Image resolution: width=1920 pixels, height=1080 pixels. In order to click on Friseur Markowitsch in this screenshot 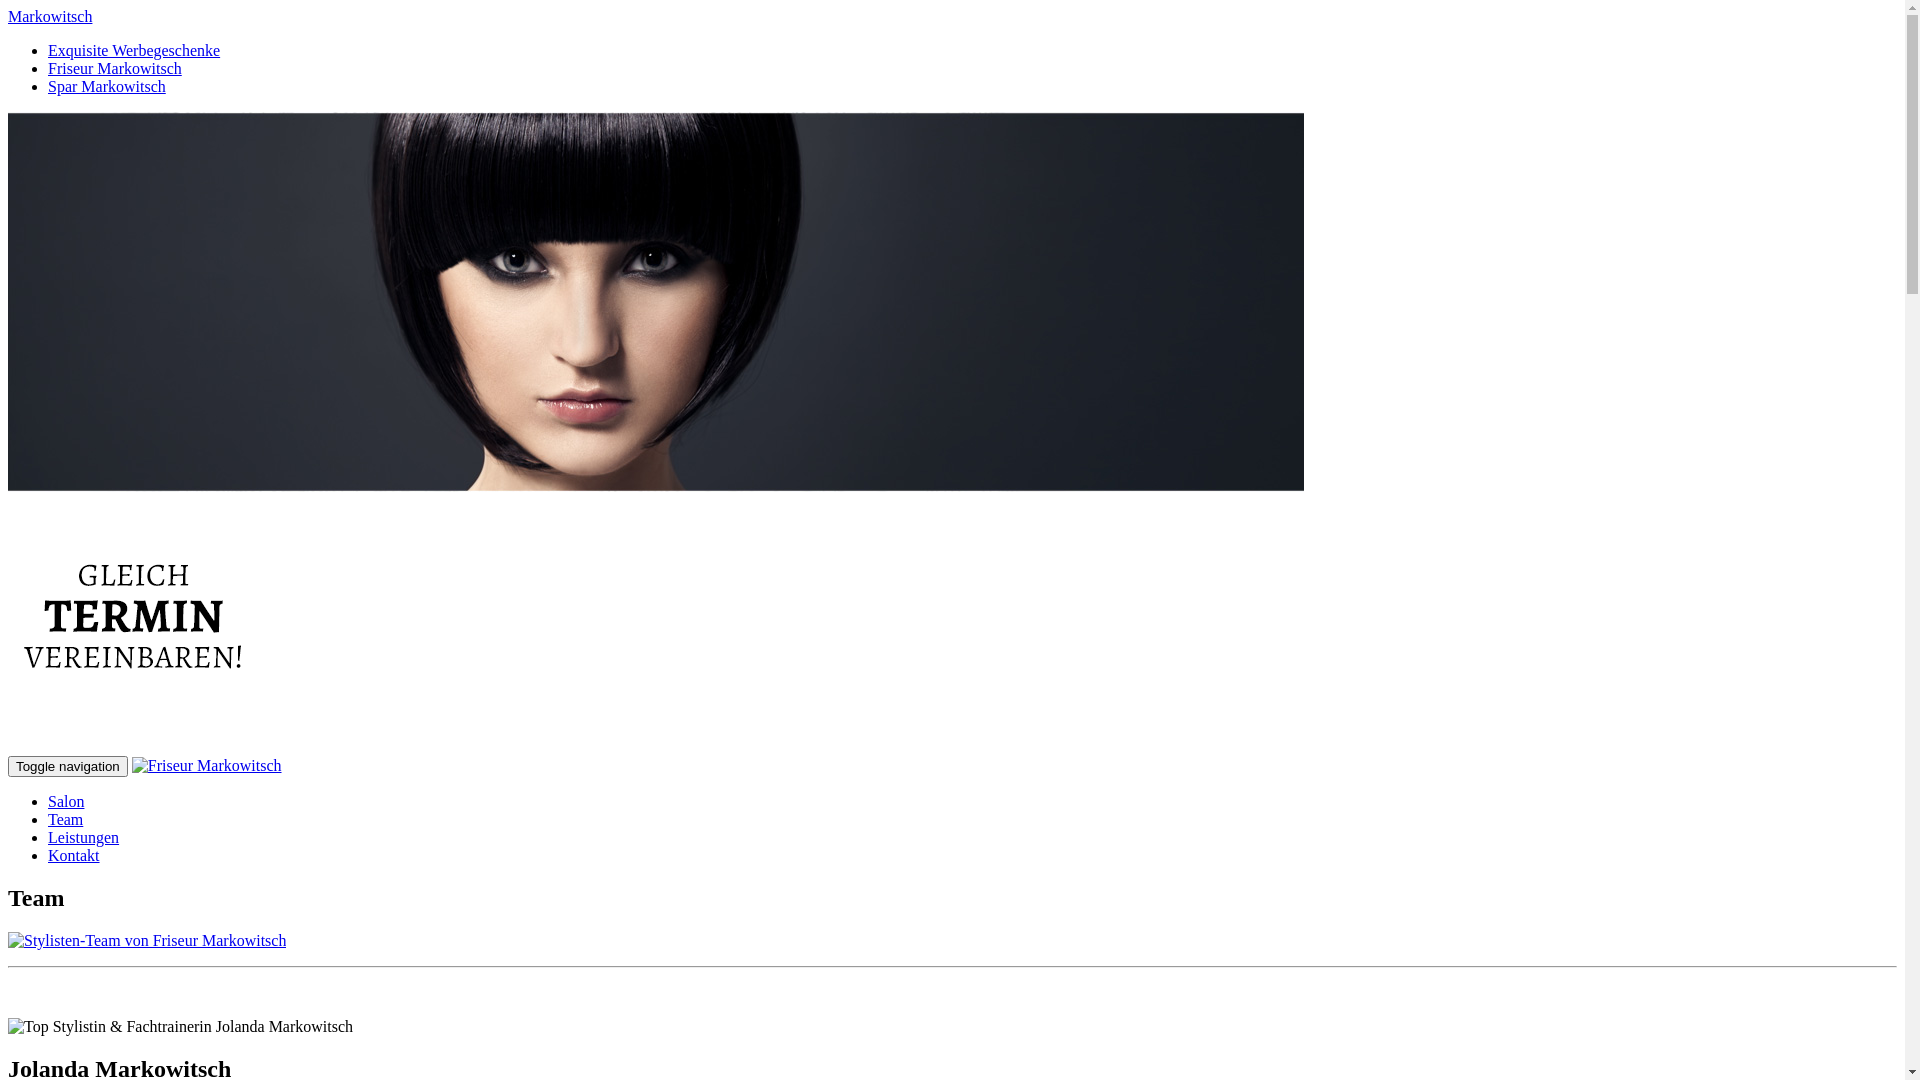, I will do `click(115, 68)`.